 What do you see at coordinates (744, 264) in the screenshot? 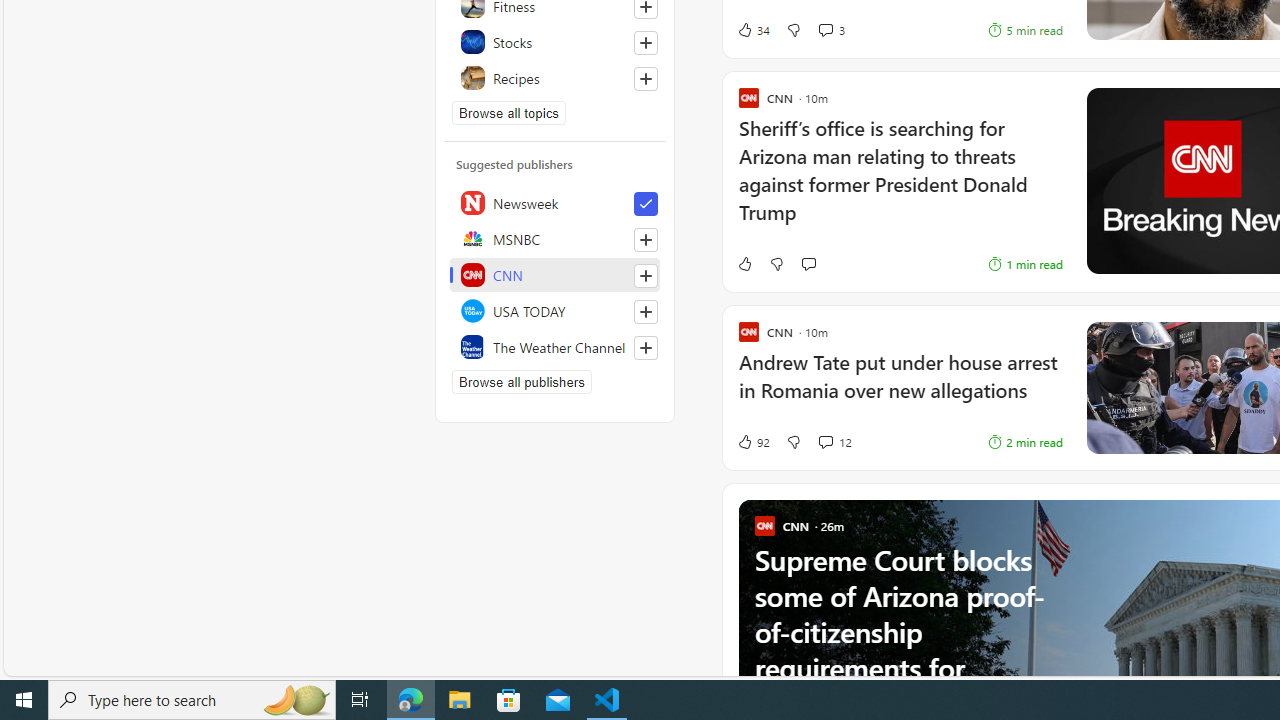
I see `Like` at bounding box center [744, 264].